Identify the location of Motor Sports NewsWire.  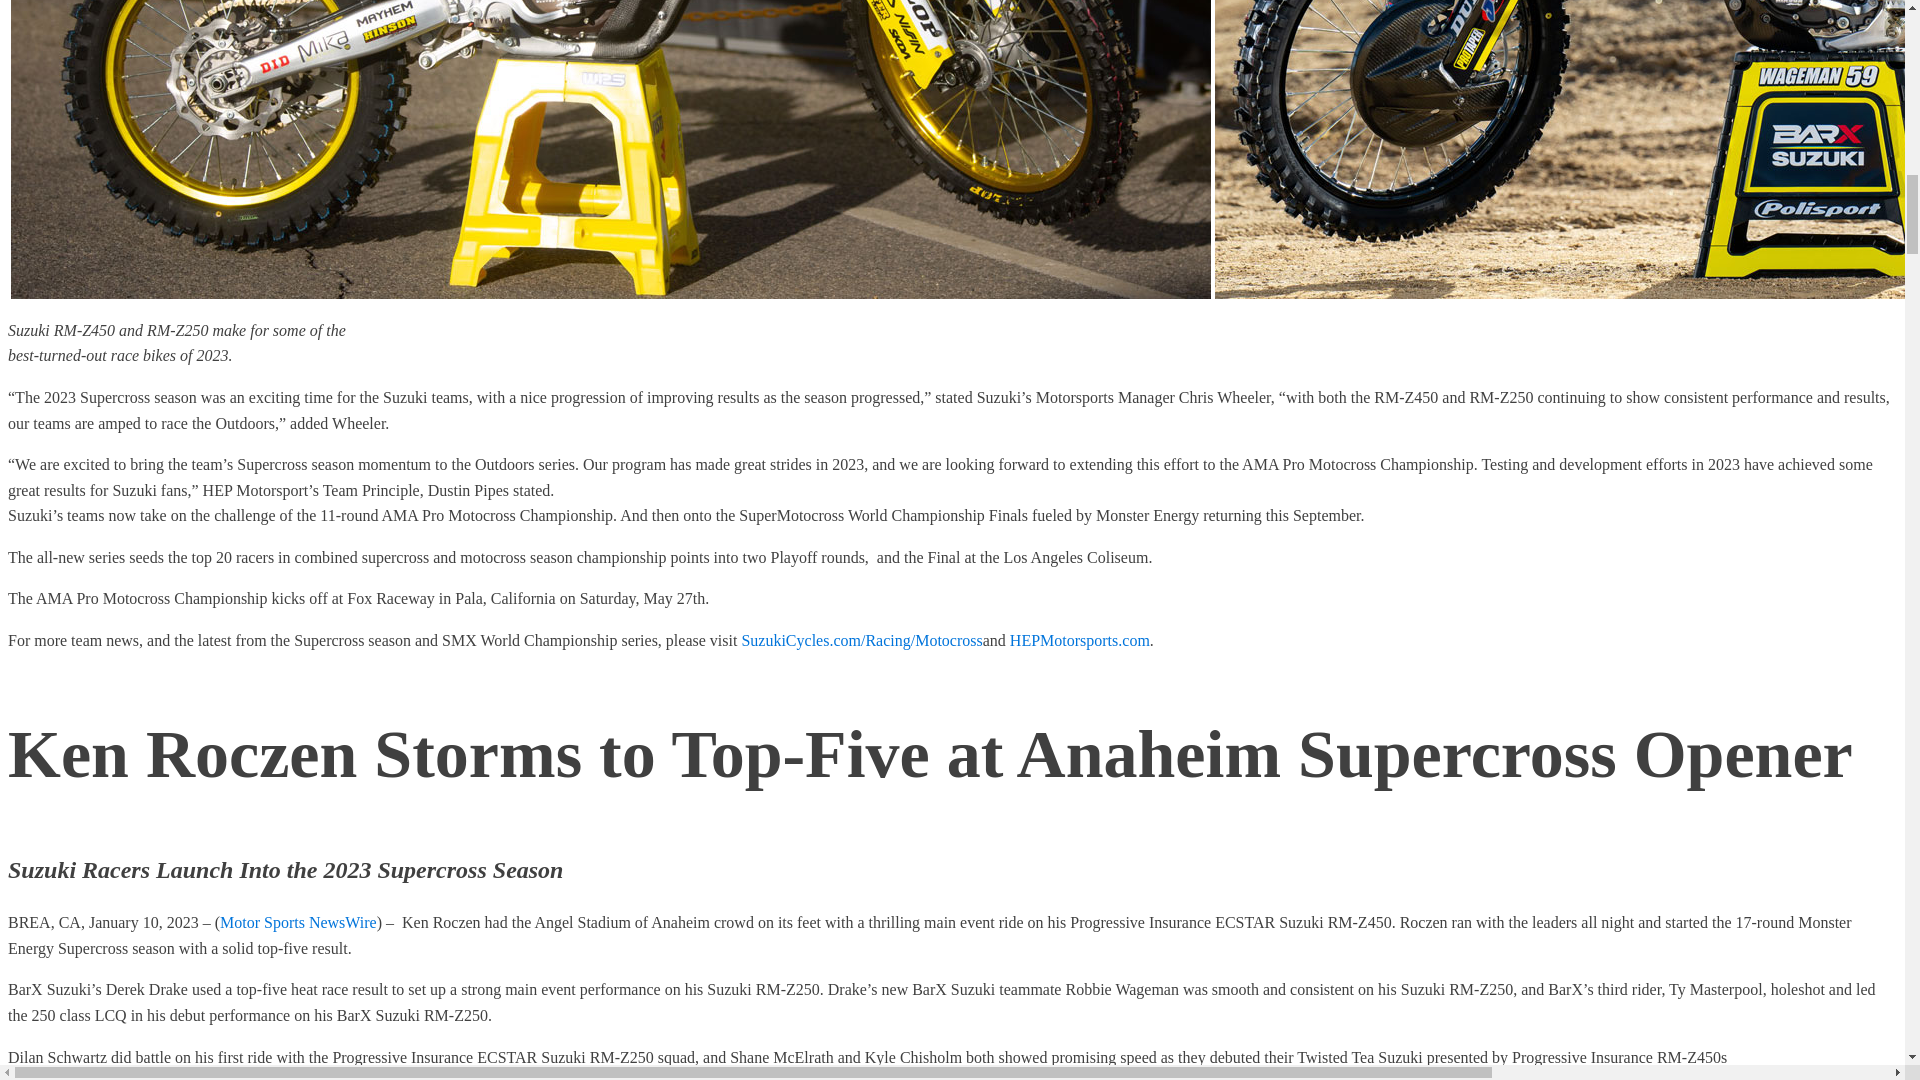
(298, 922).